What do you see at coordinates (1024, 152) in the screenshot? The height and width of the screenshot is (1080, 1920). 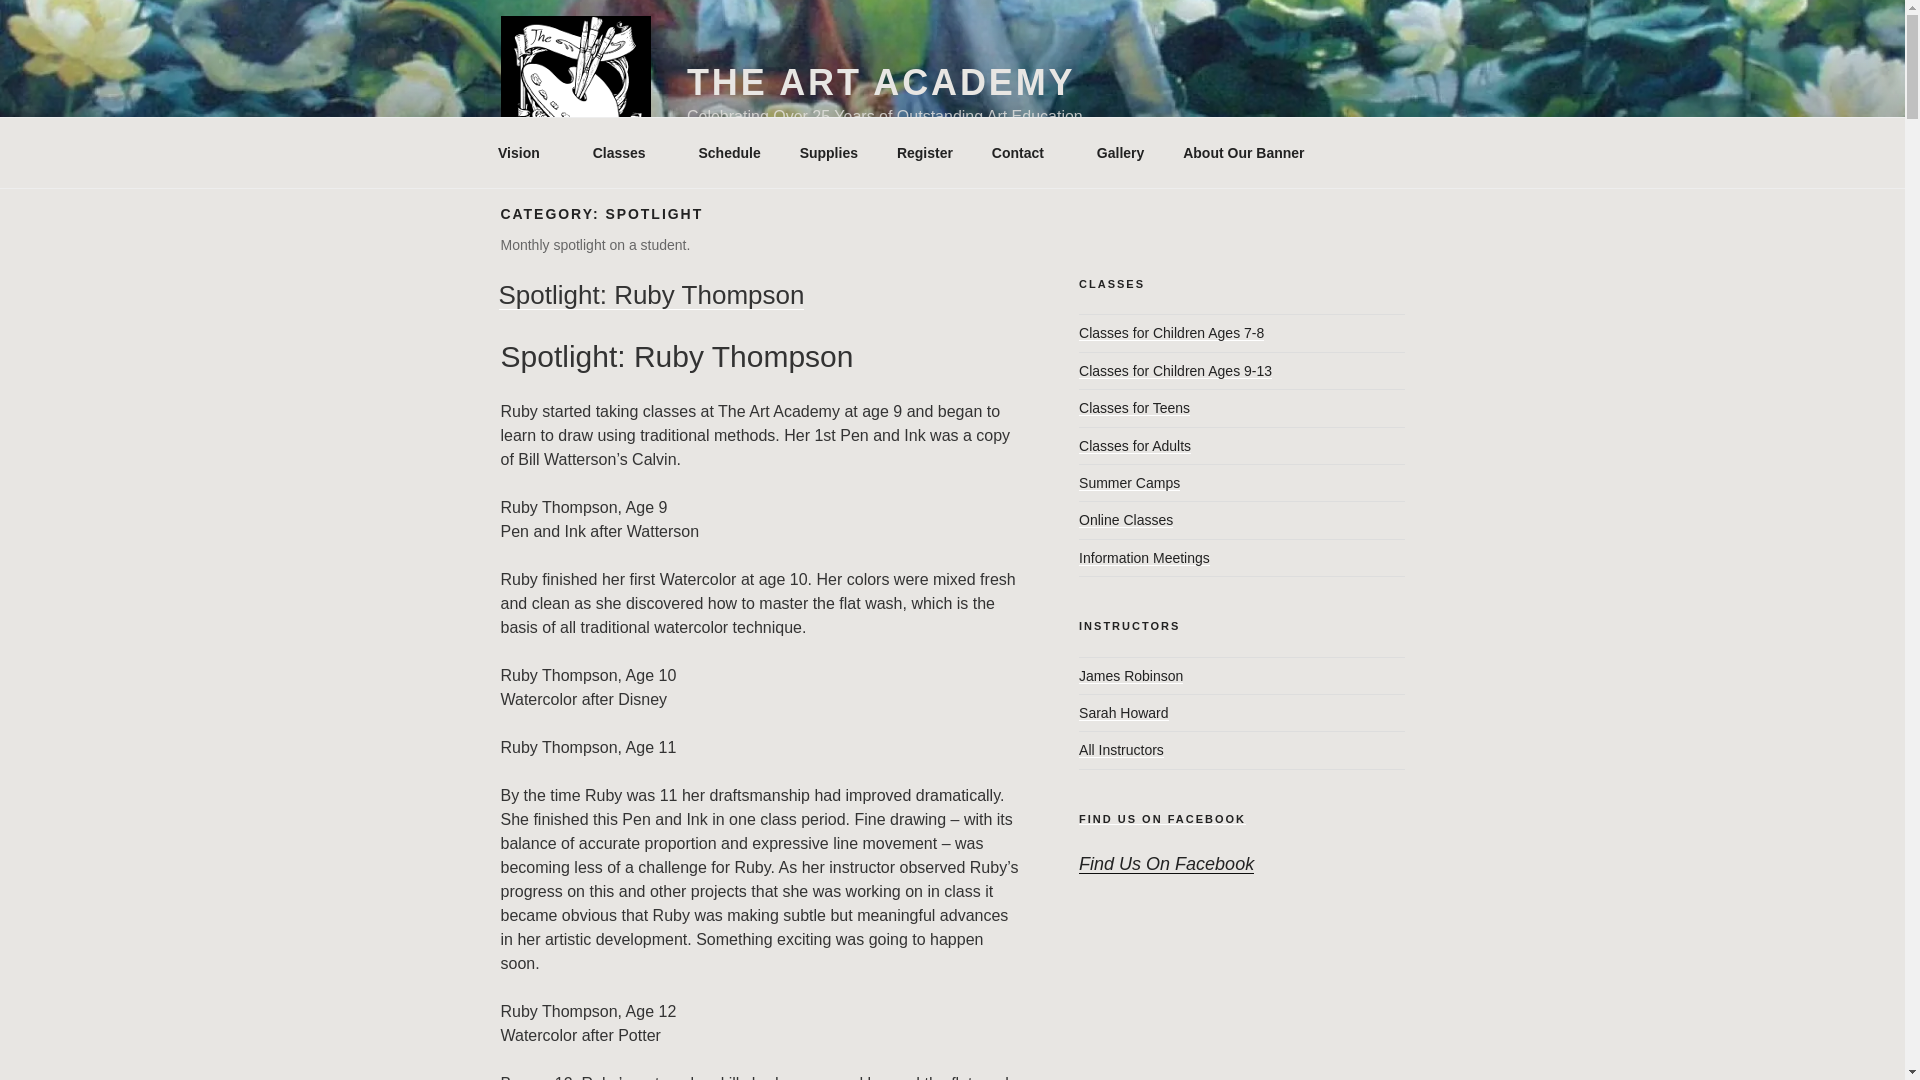 I see `Contact` at bounding box center [1024, 152].